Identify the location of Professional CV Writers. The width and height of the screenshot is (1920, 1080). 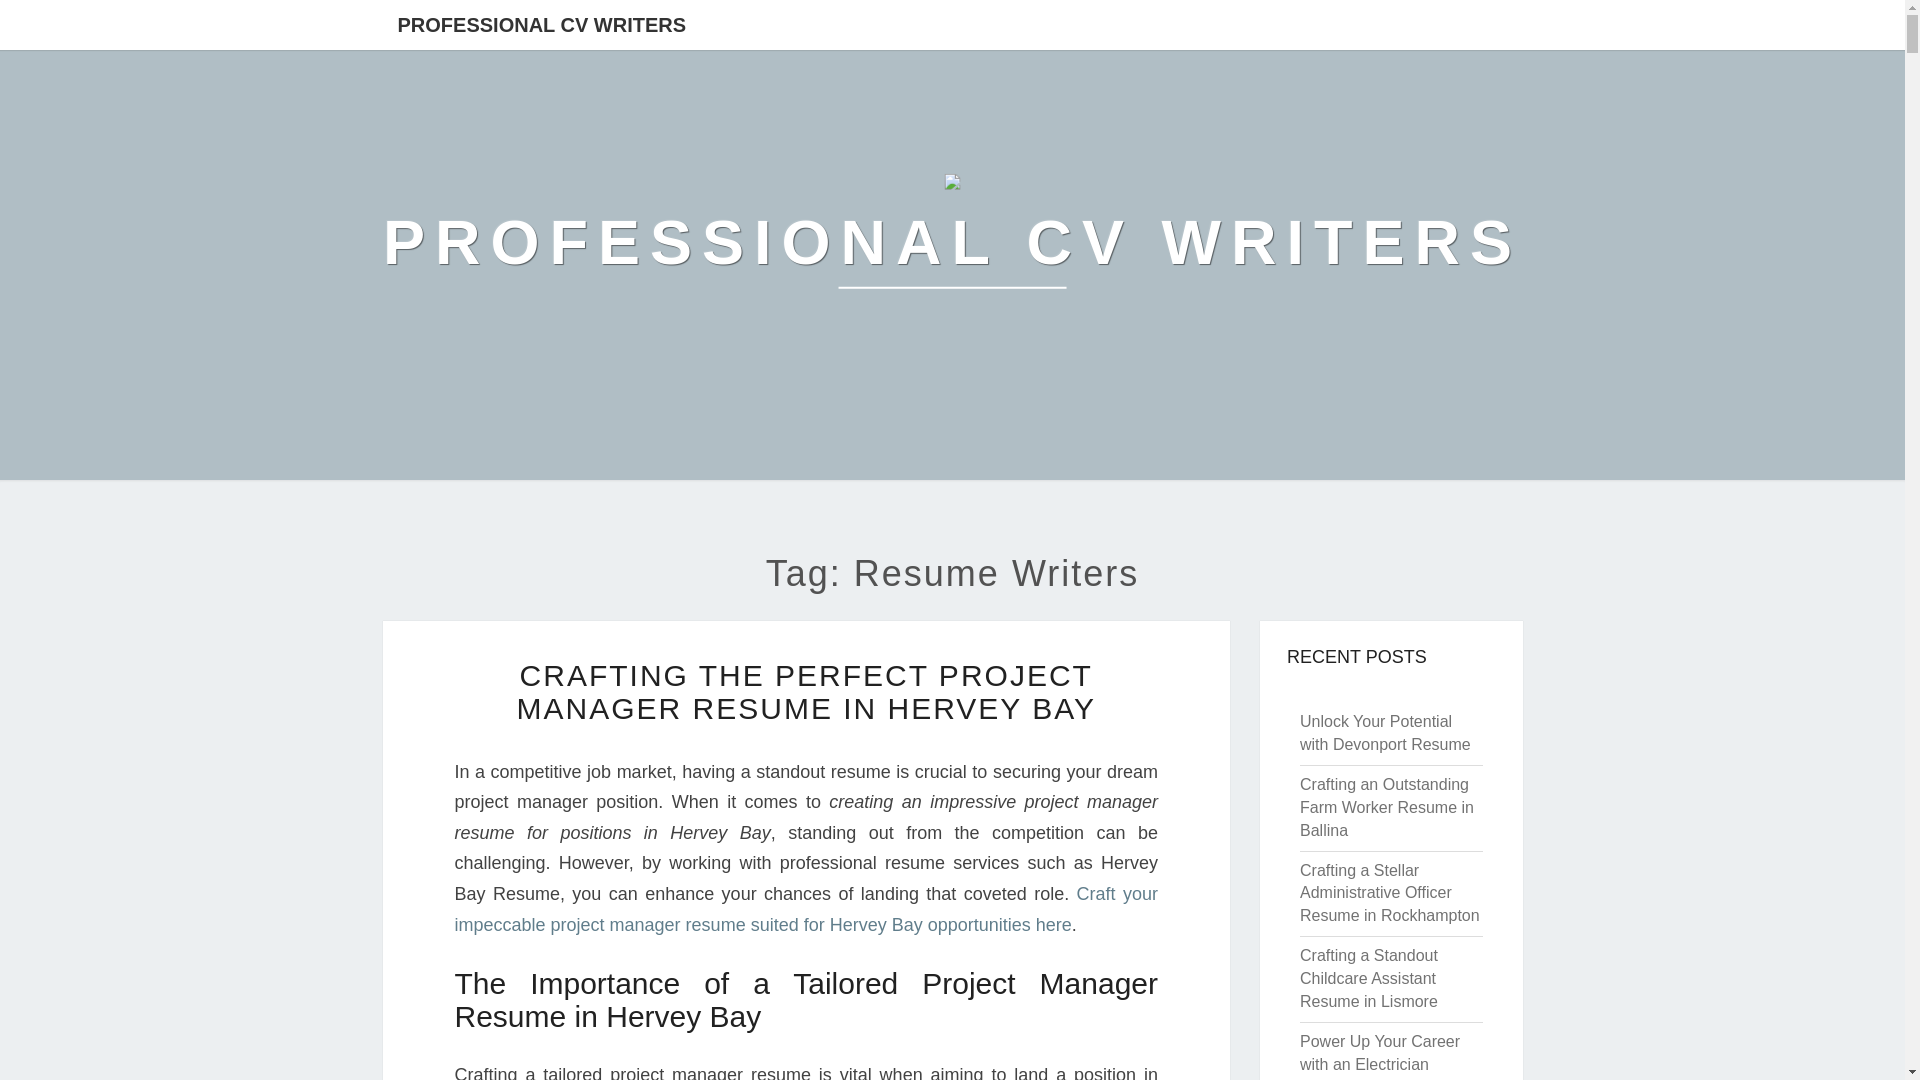
(952, 243).